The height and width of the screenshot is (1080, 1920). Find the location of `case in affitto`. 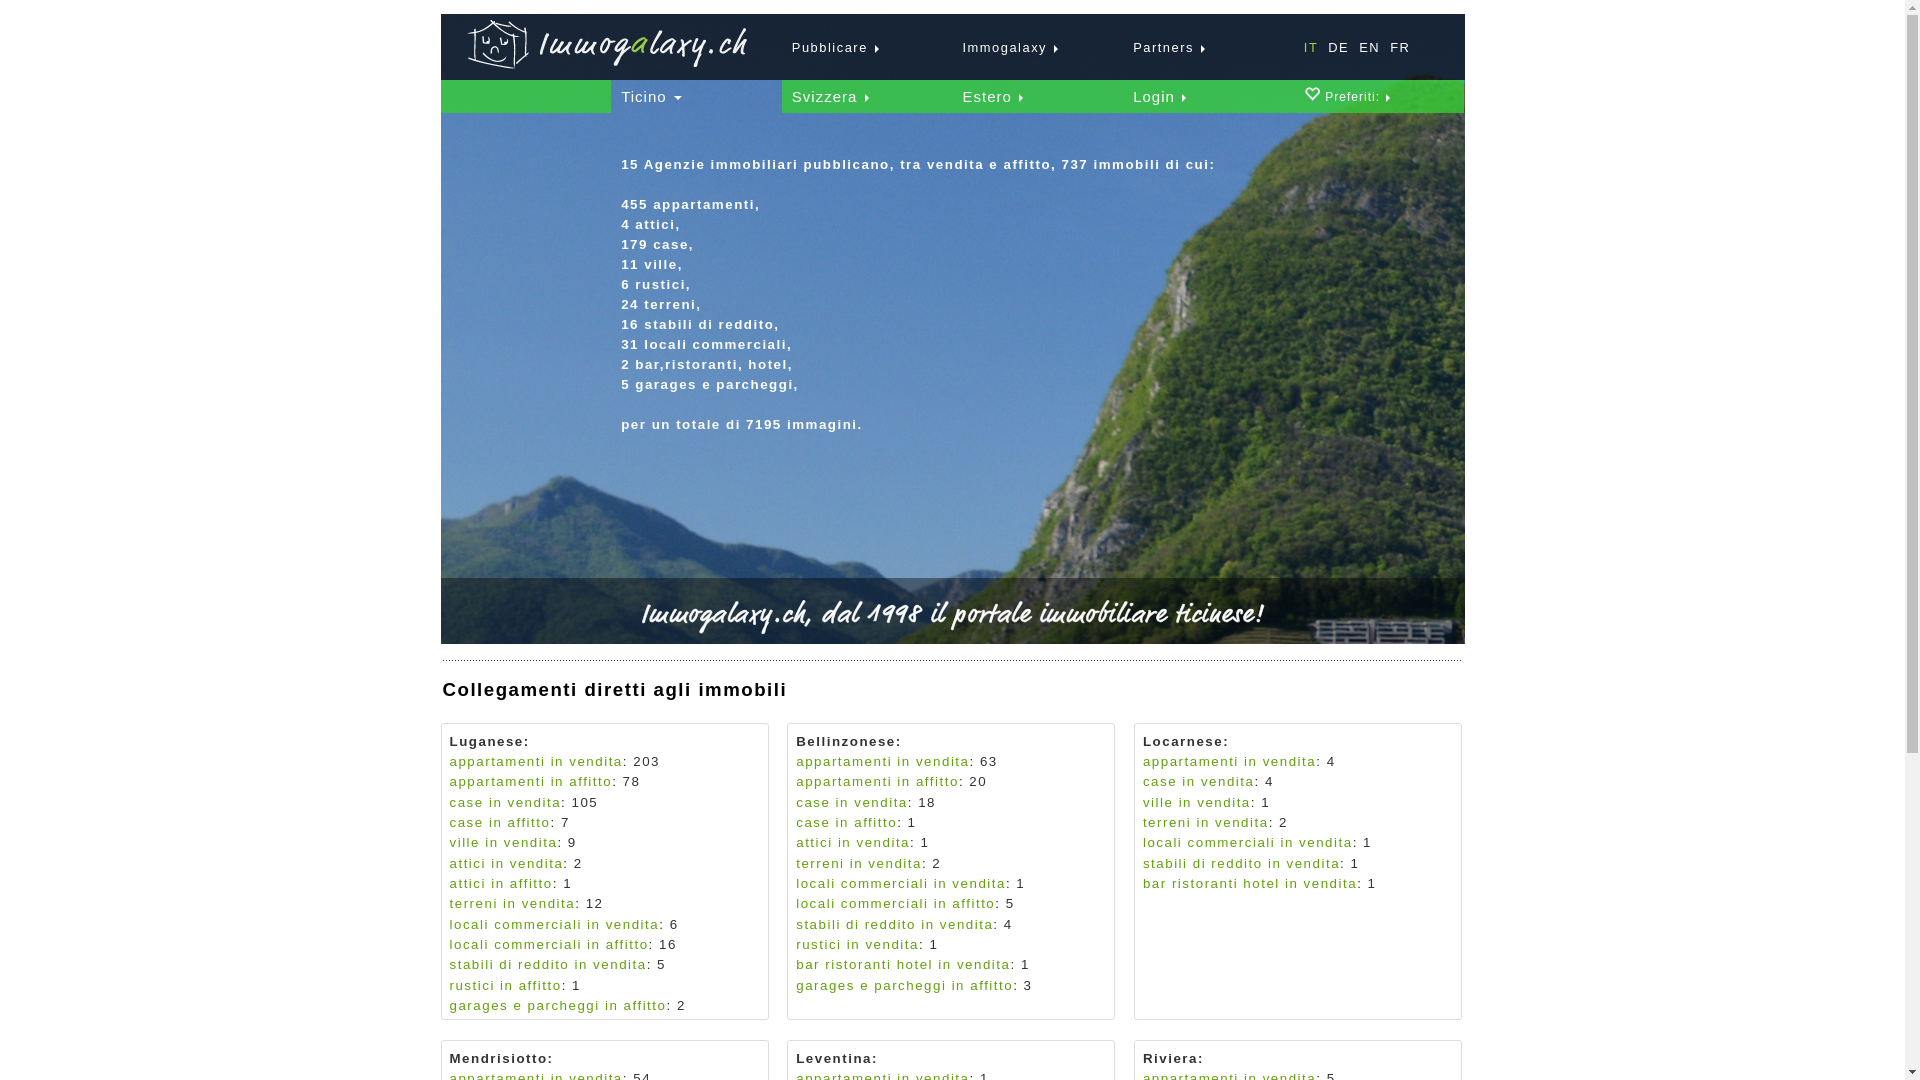

case in affitto is located at coordinates (846, 822).